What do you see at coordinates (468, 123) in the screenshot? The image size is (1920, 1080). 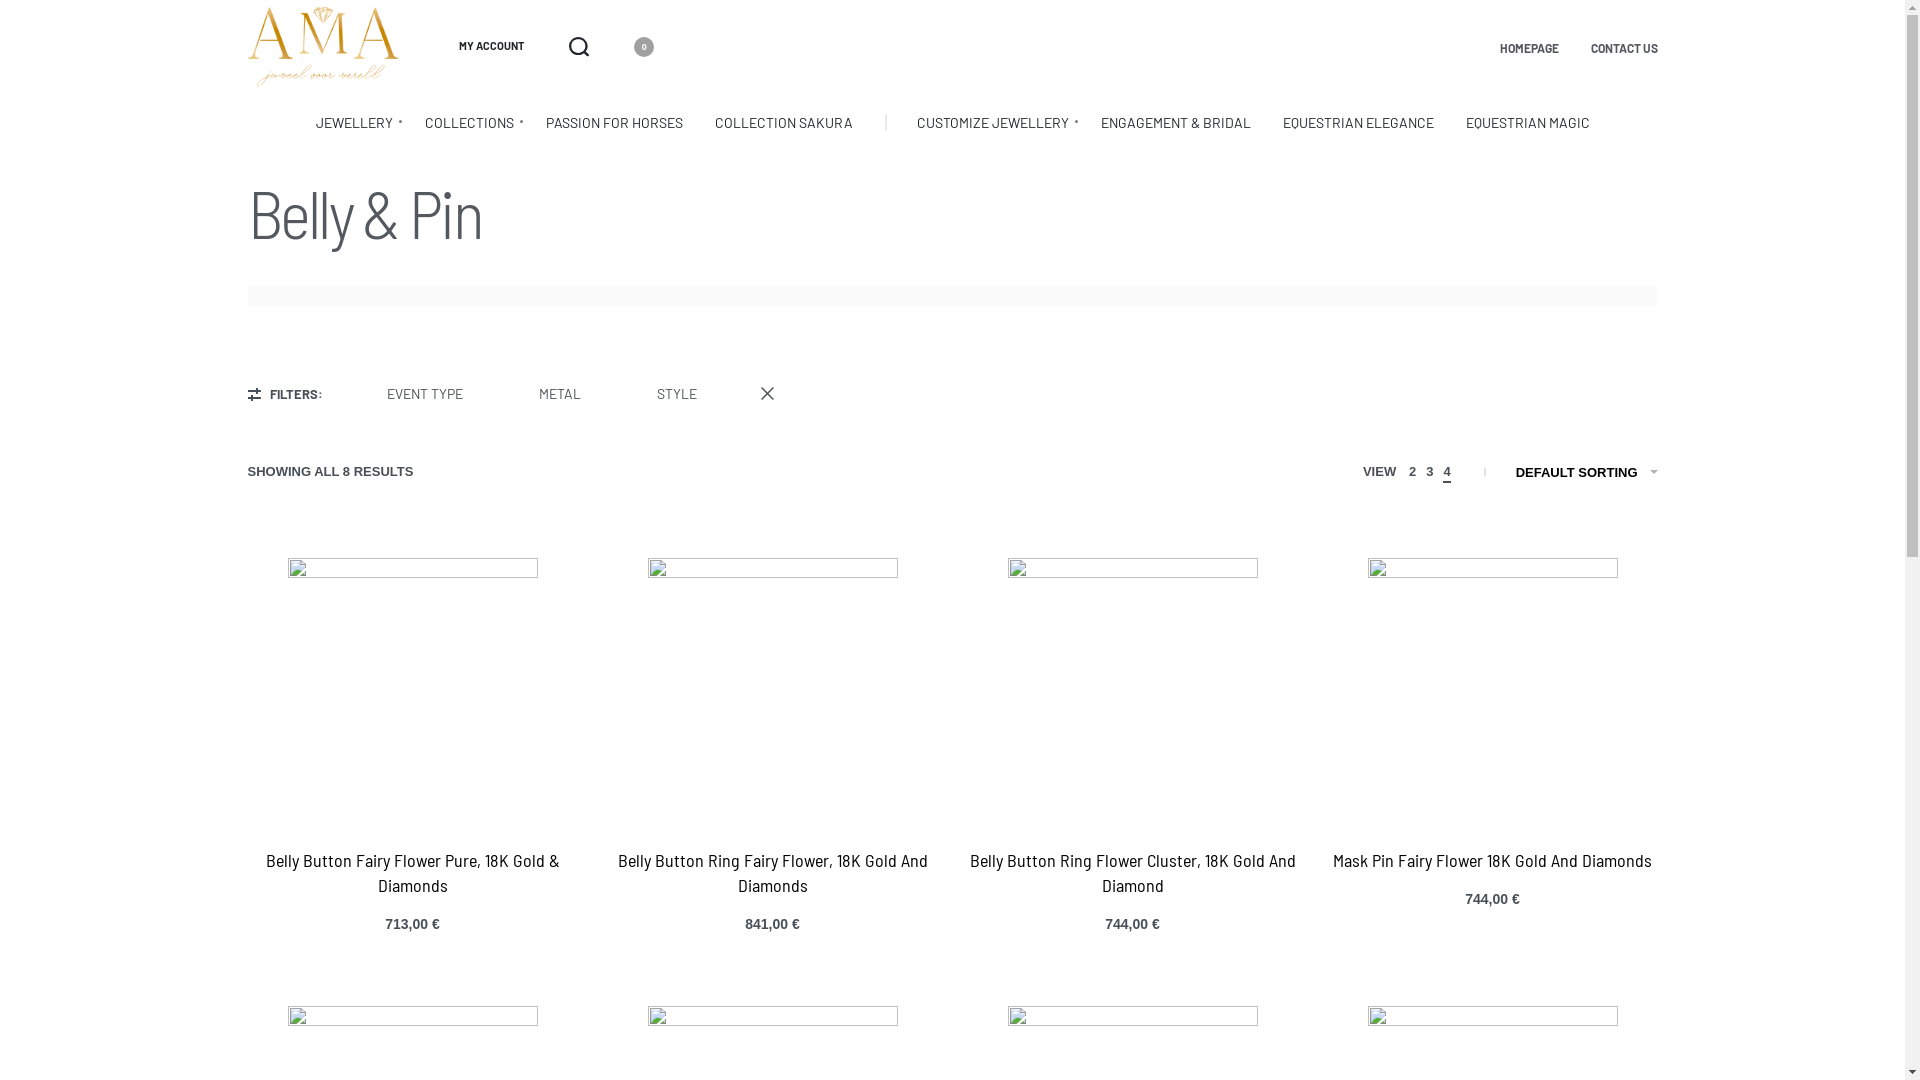 I see `COLLECTIONS` at bounding box center [468, 123].